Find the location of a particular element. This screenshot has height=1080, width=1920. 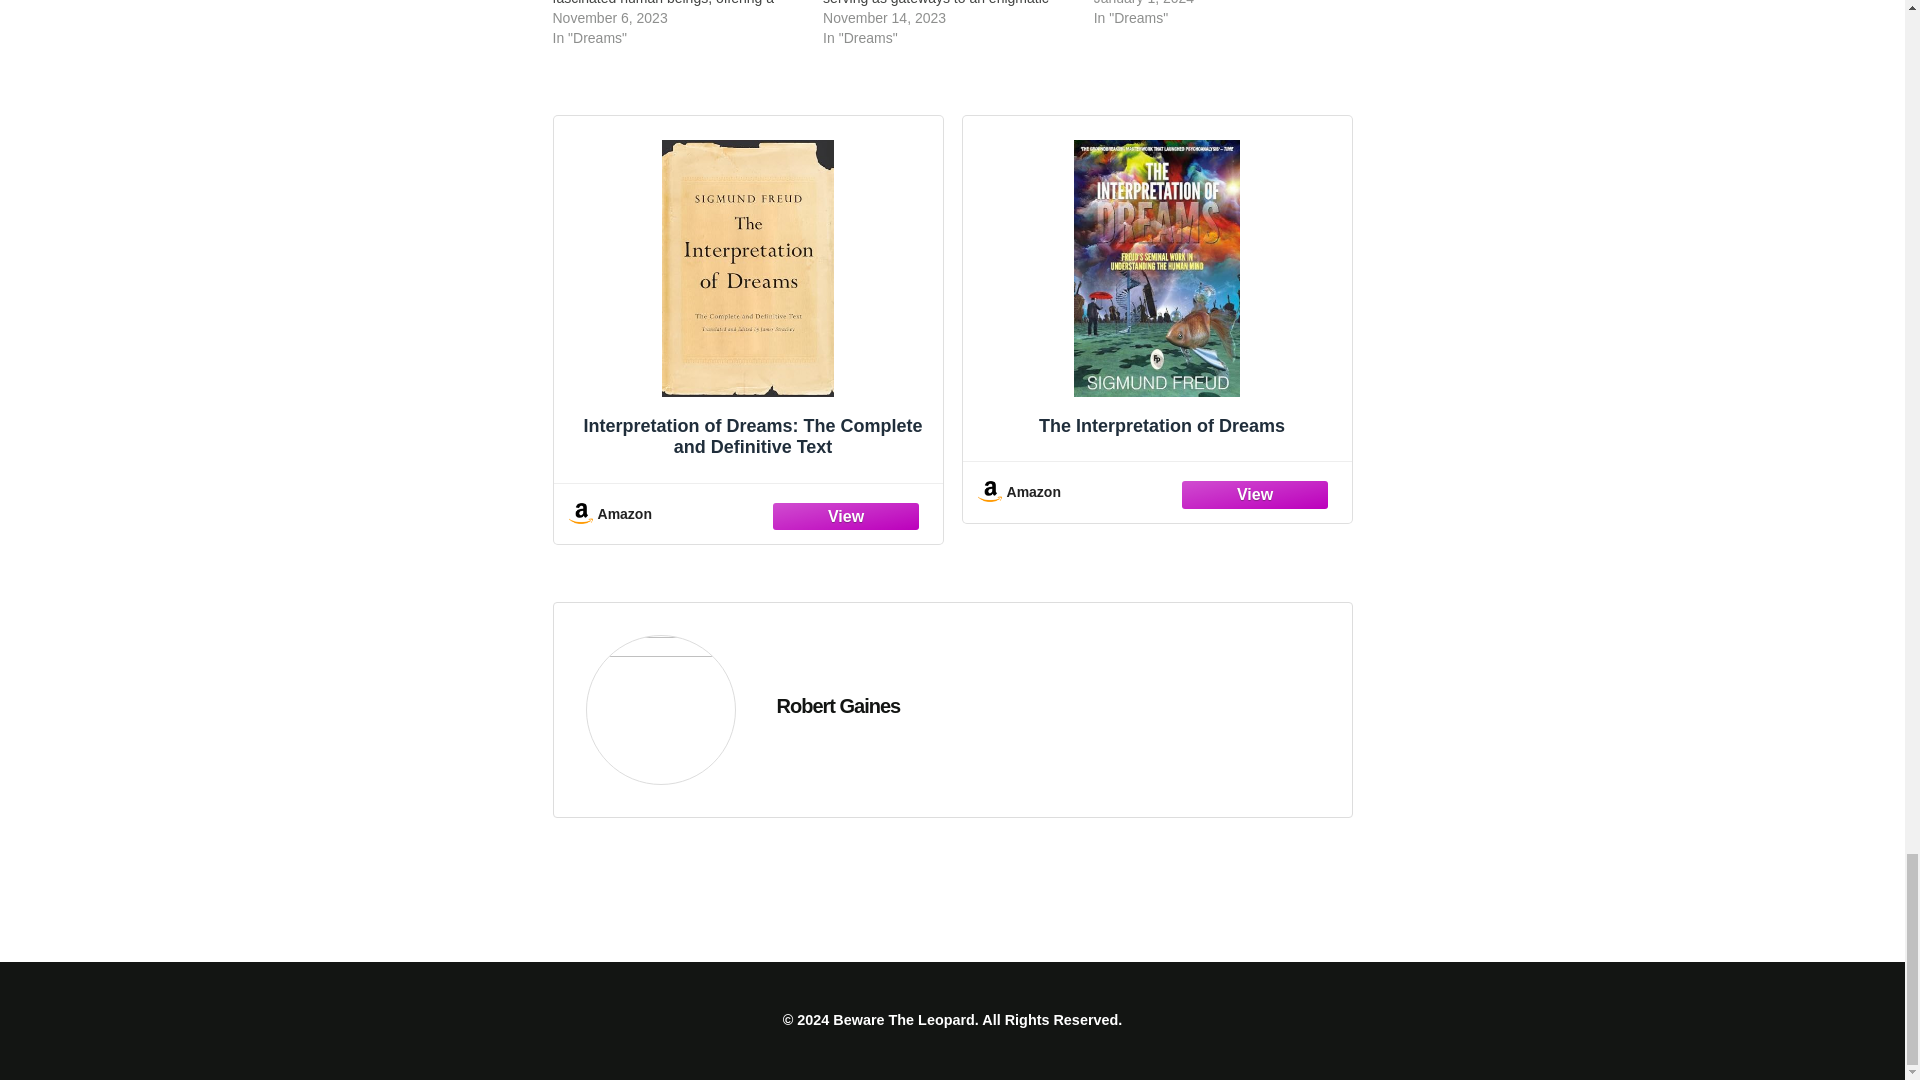

The Interpretation of Dreams is located at coordinates (1156, 292).